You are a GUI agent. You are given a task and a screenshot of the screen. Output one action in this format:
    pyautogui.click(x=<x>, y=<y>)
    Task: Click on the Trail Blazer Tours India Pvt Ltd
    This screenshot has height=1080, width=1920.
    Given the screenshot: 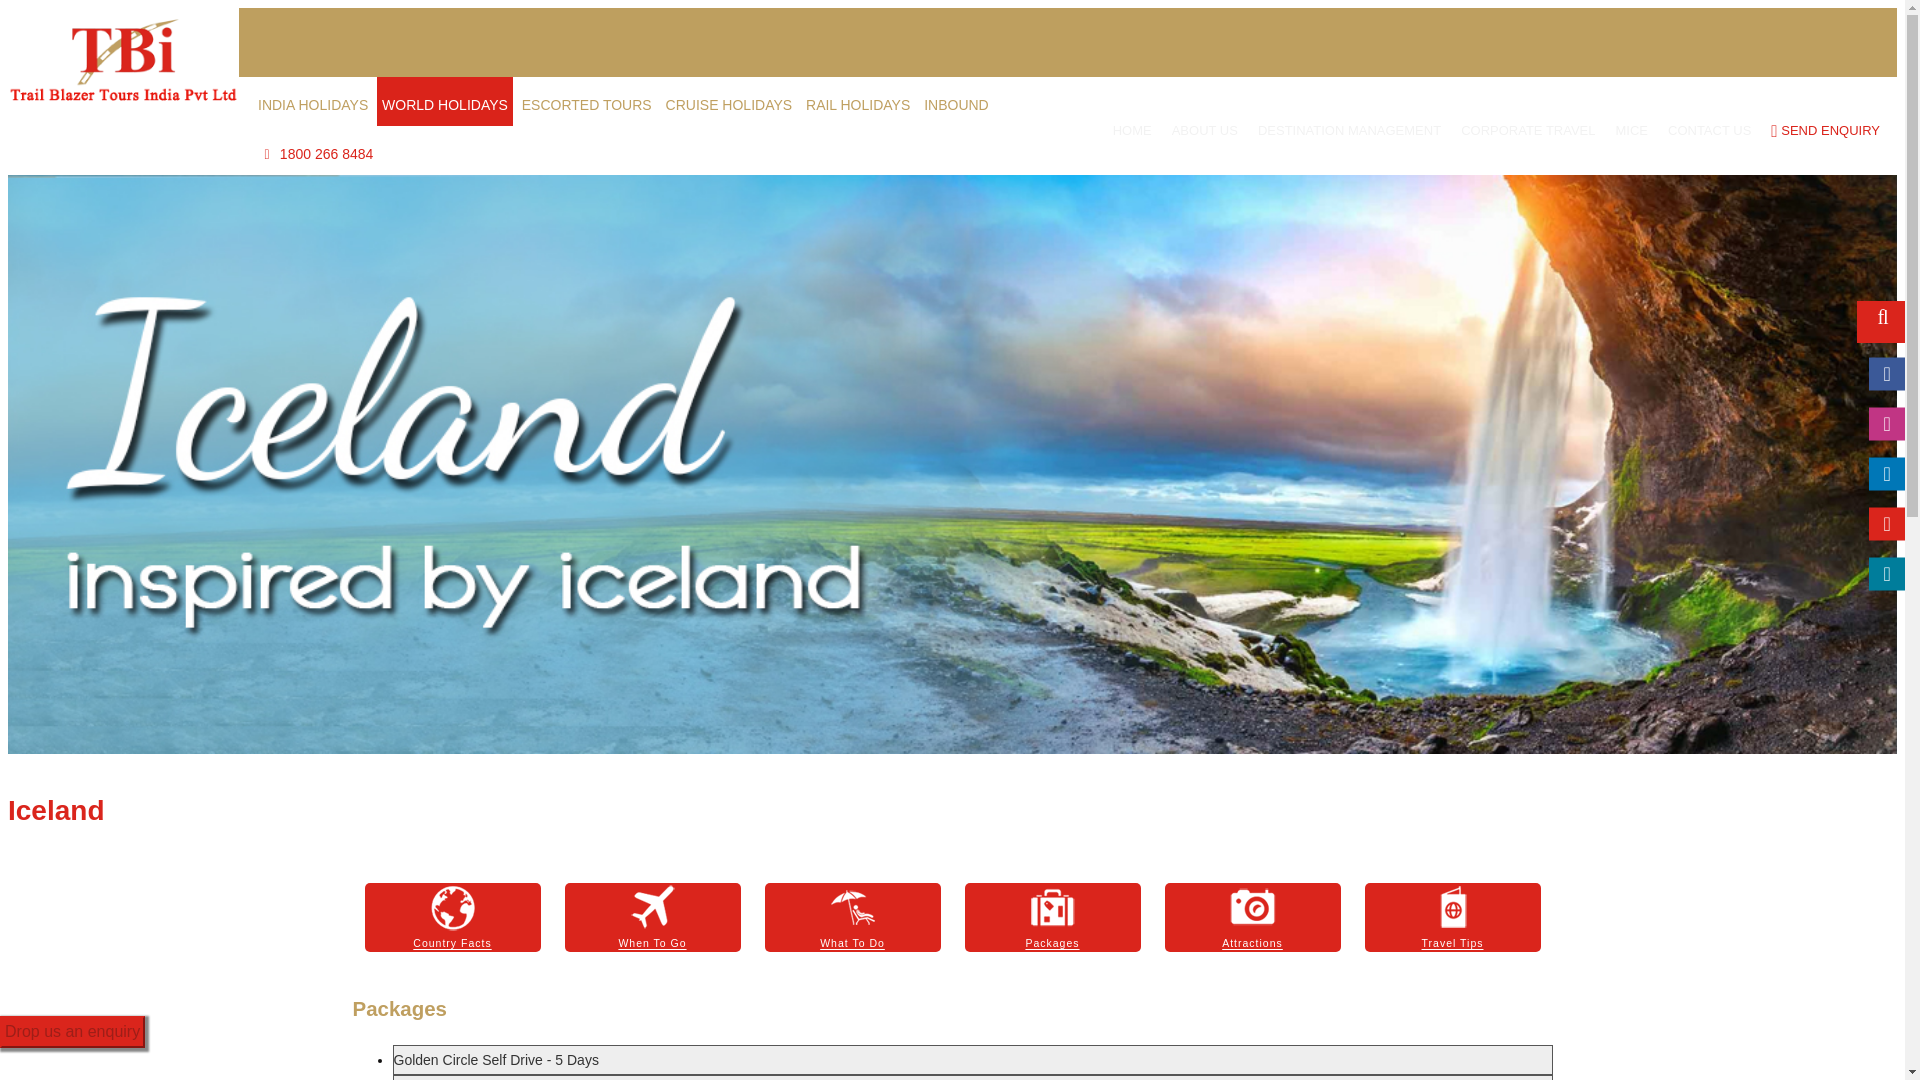 What is the action you would take?
    pyautogui.click(x=122, y=60)
    